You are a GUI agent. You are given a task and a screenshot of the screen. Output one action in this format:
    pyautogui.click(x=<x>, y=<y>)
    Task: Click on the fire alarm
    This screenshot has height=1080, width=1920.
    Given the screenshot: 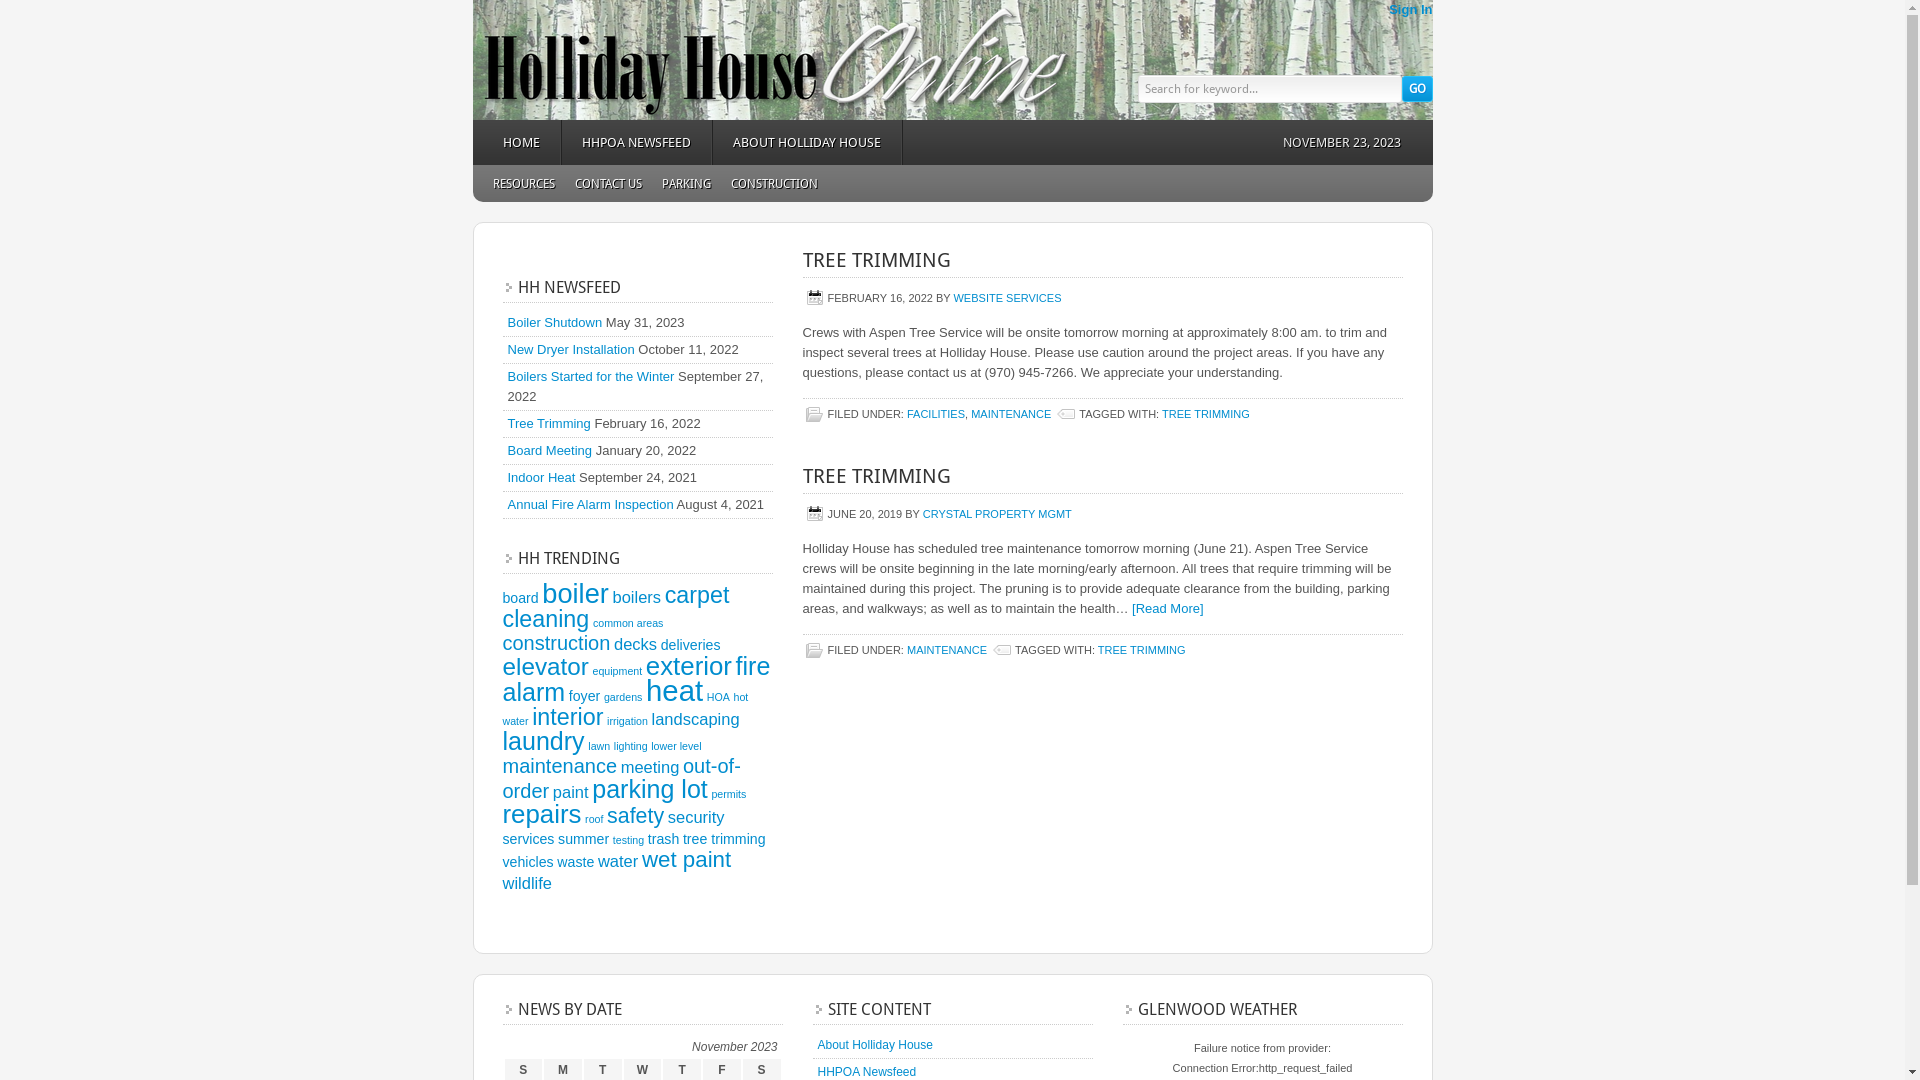 What is the action you would take?
    pyautogui.click(x=636, y=679)
    